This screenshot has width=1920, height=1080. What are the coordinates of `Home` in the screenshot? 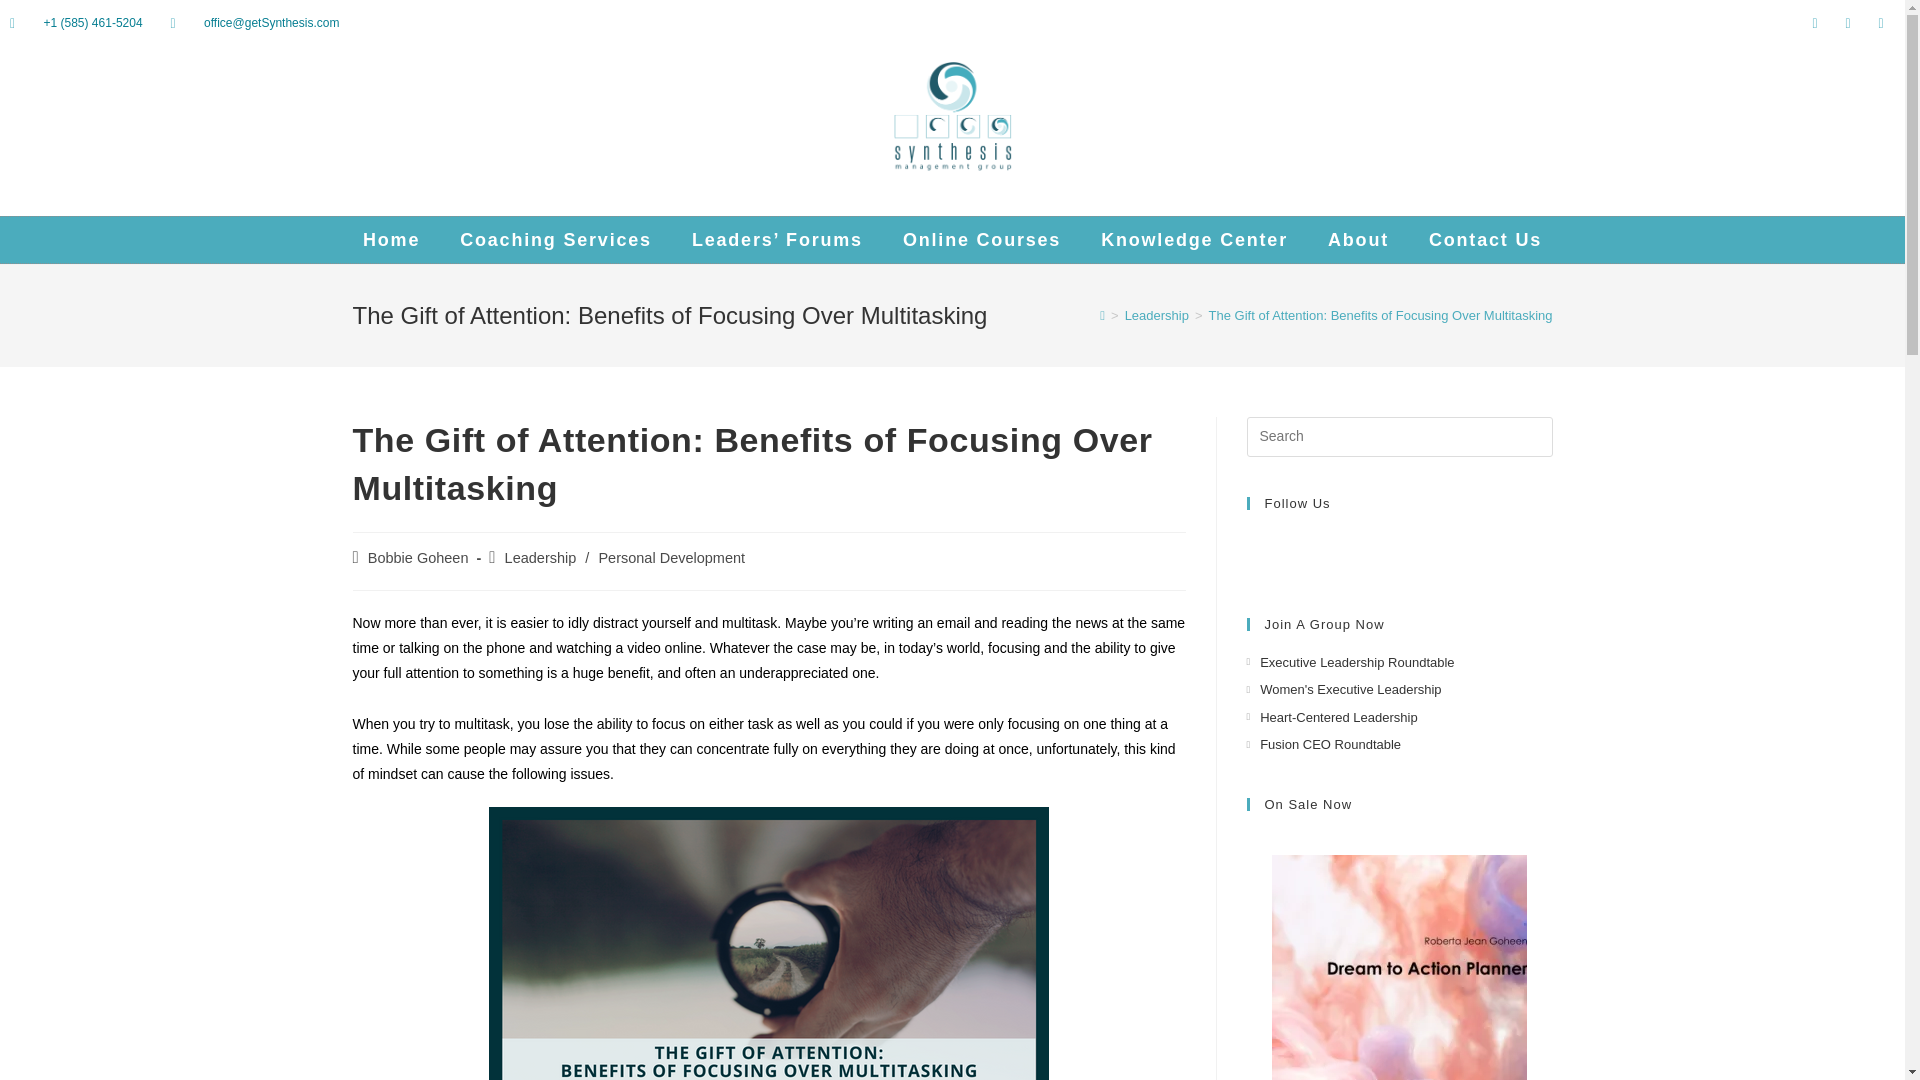 It's located at (391, 240).